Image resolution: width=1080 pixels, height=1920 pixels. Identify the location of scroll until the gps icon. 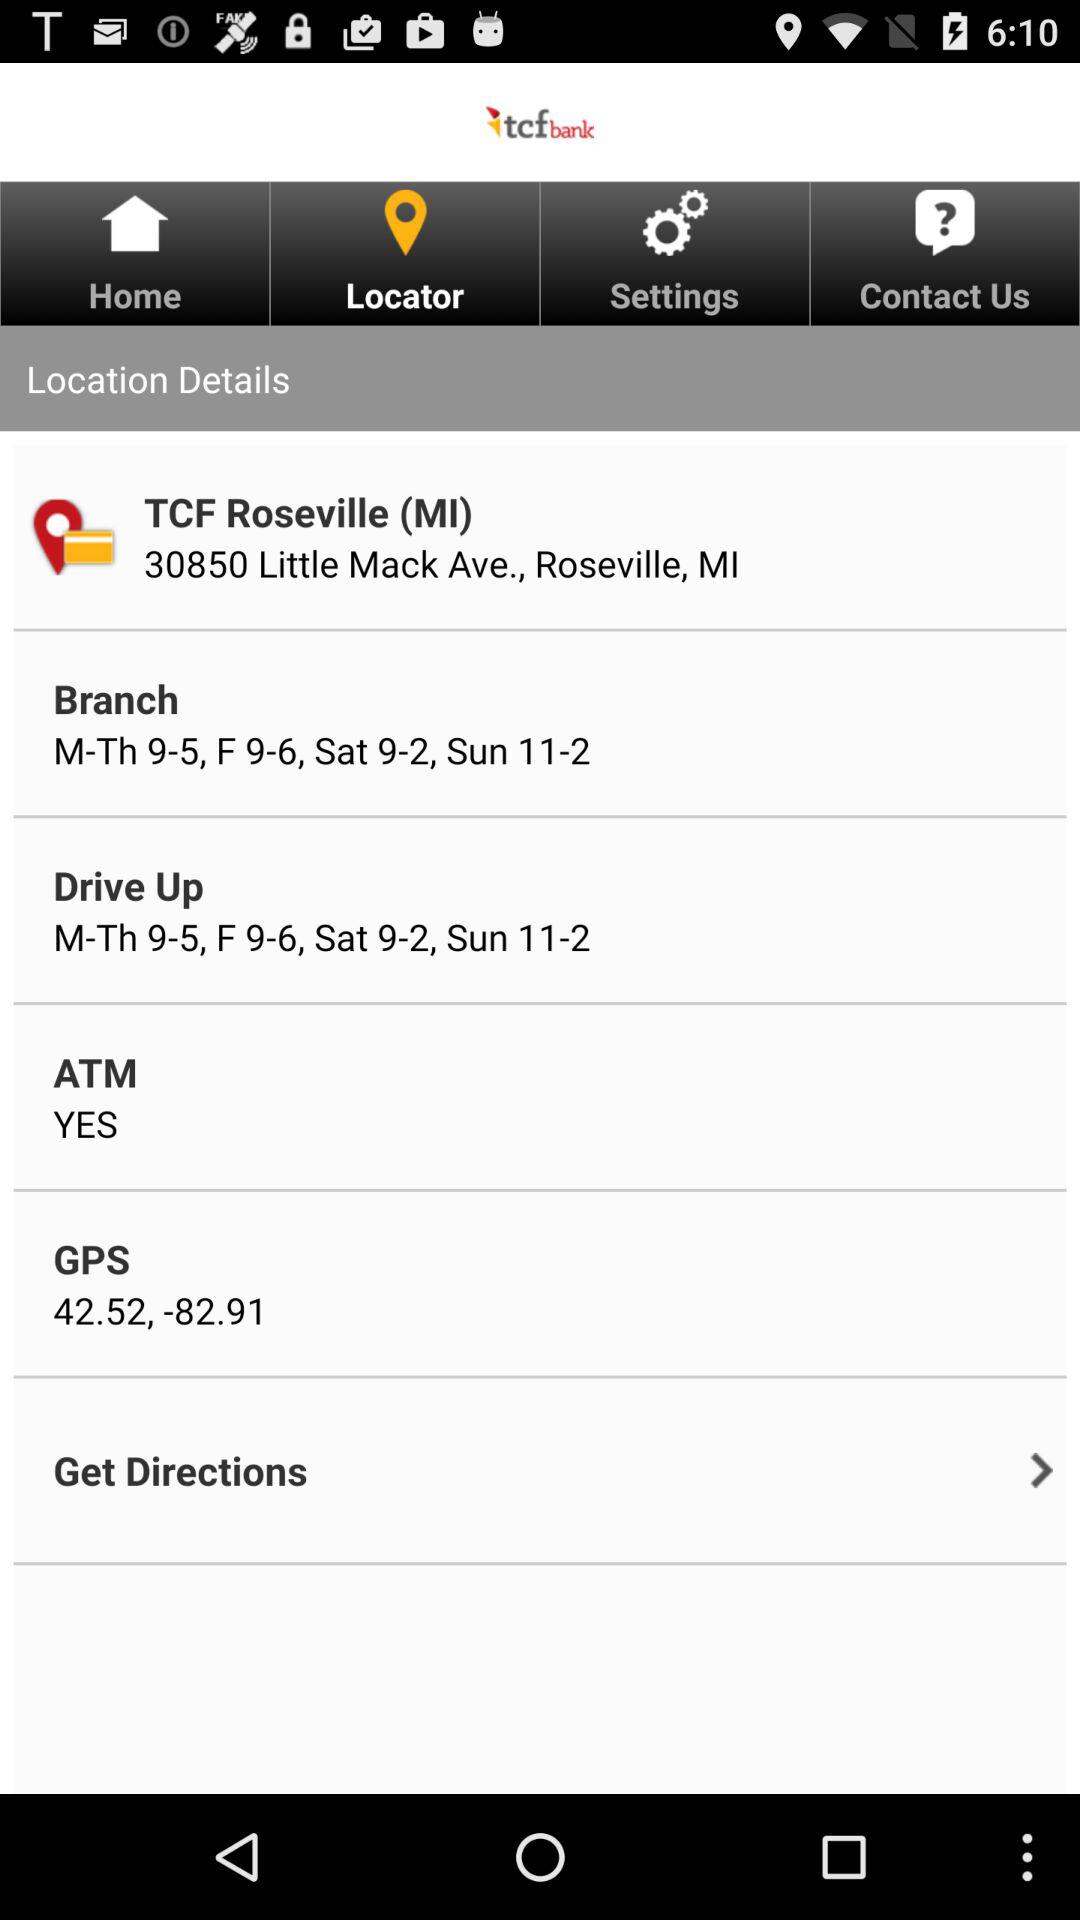
(92, 1258).